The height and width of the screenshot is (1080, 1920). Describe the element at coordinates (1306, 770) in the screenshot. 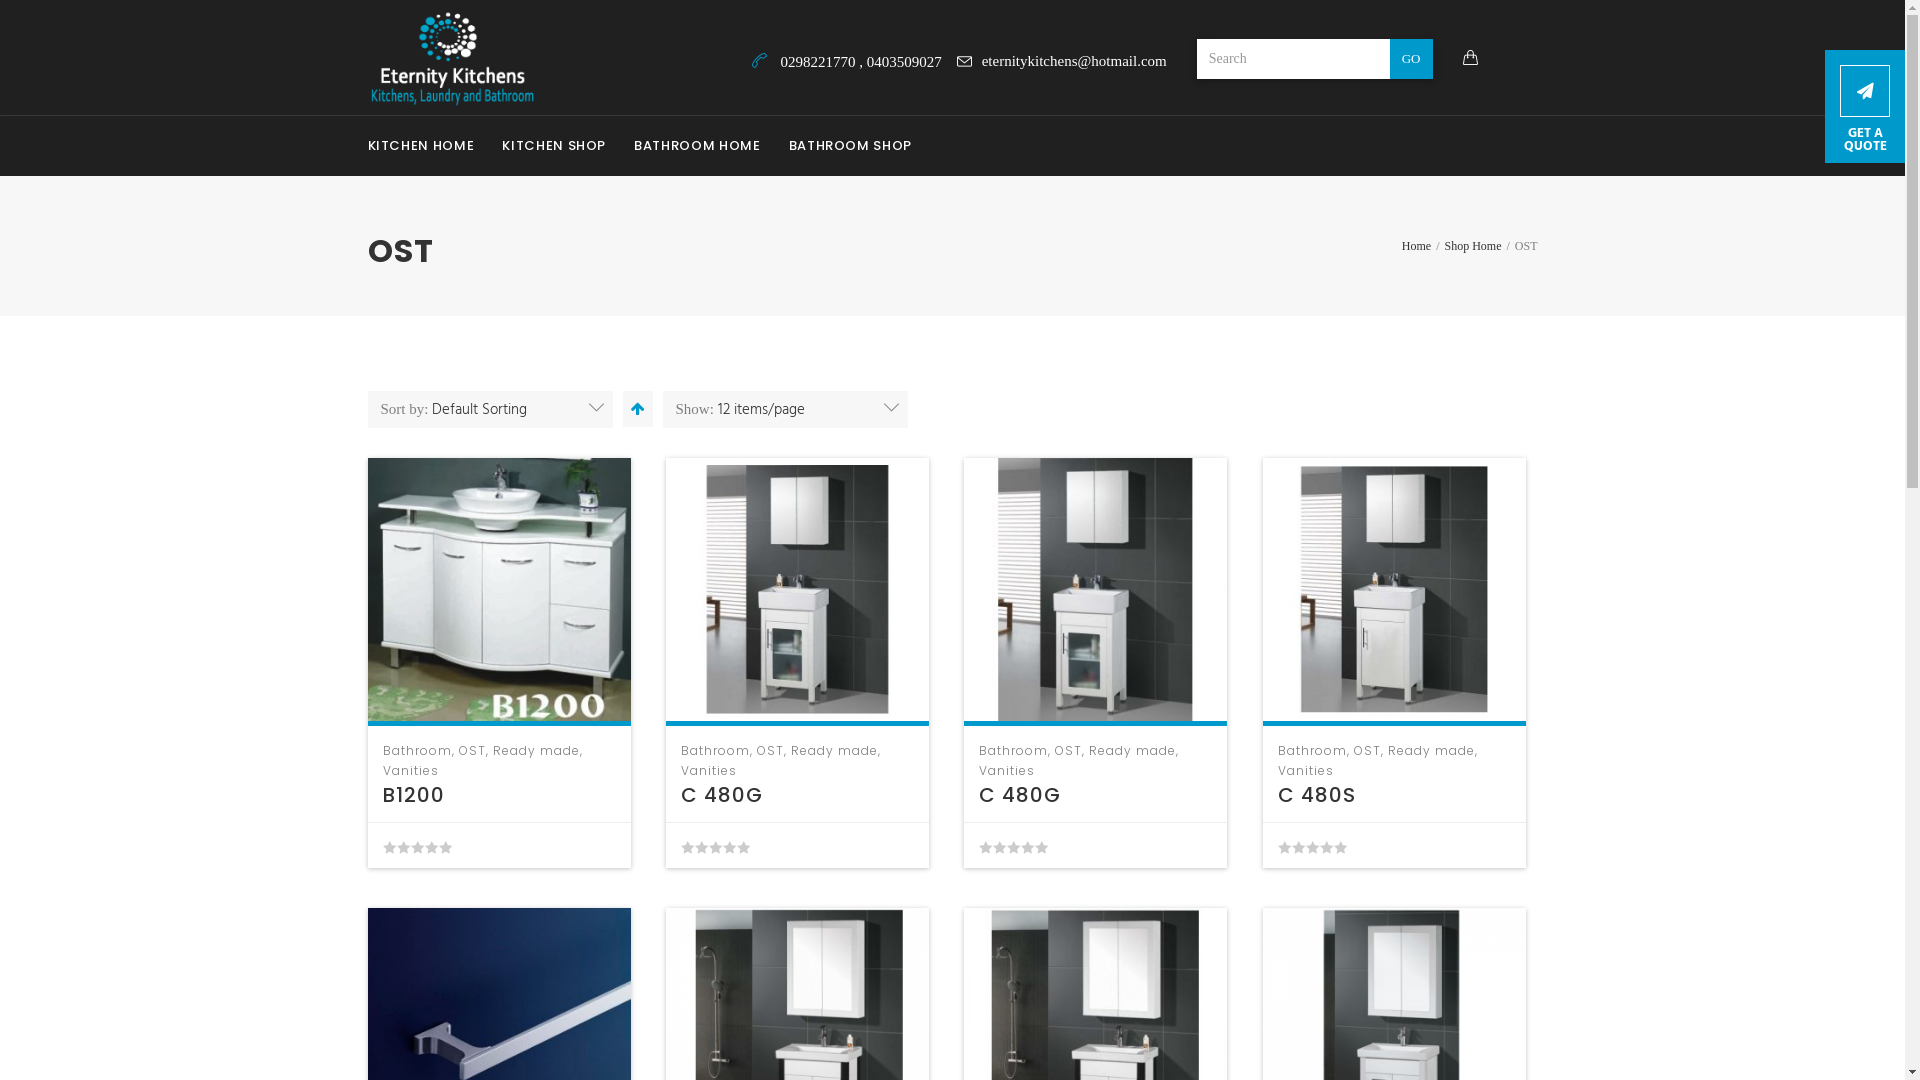

I see `Vanities` at that location.